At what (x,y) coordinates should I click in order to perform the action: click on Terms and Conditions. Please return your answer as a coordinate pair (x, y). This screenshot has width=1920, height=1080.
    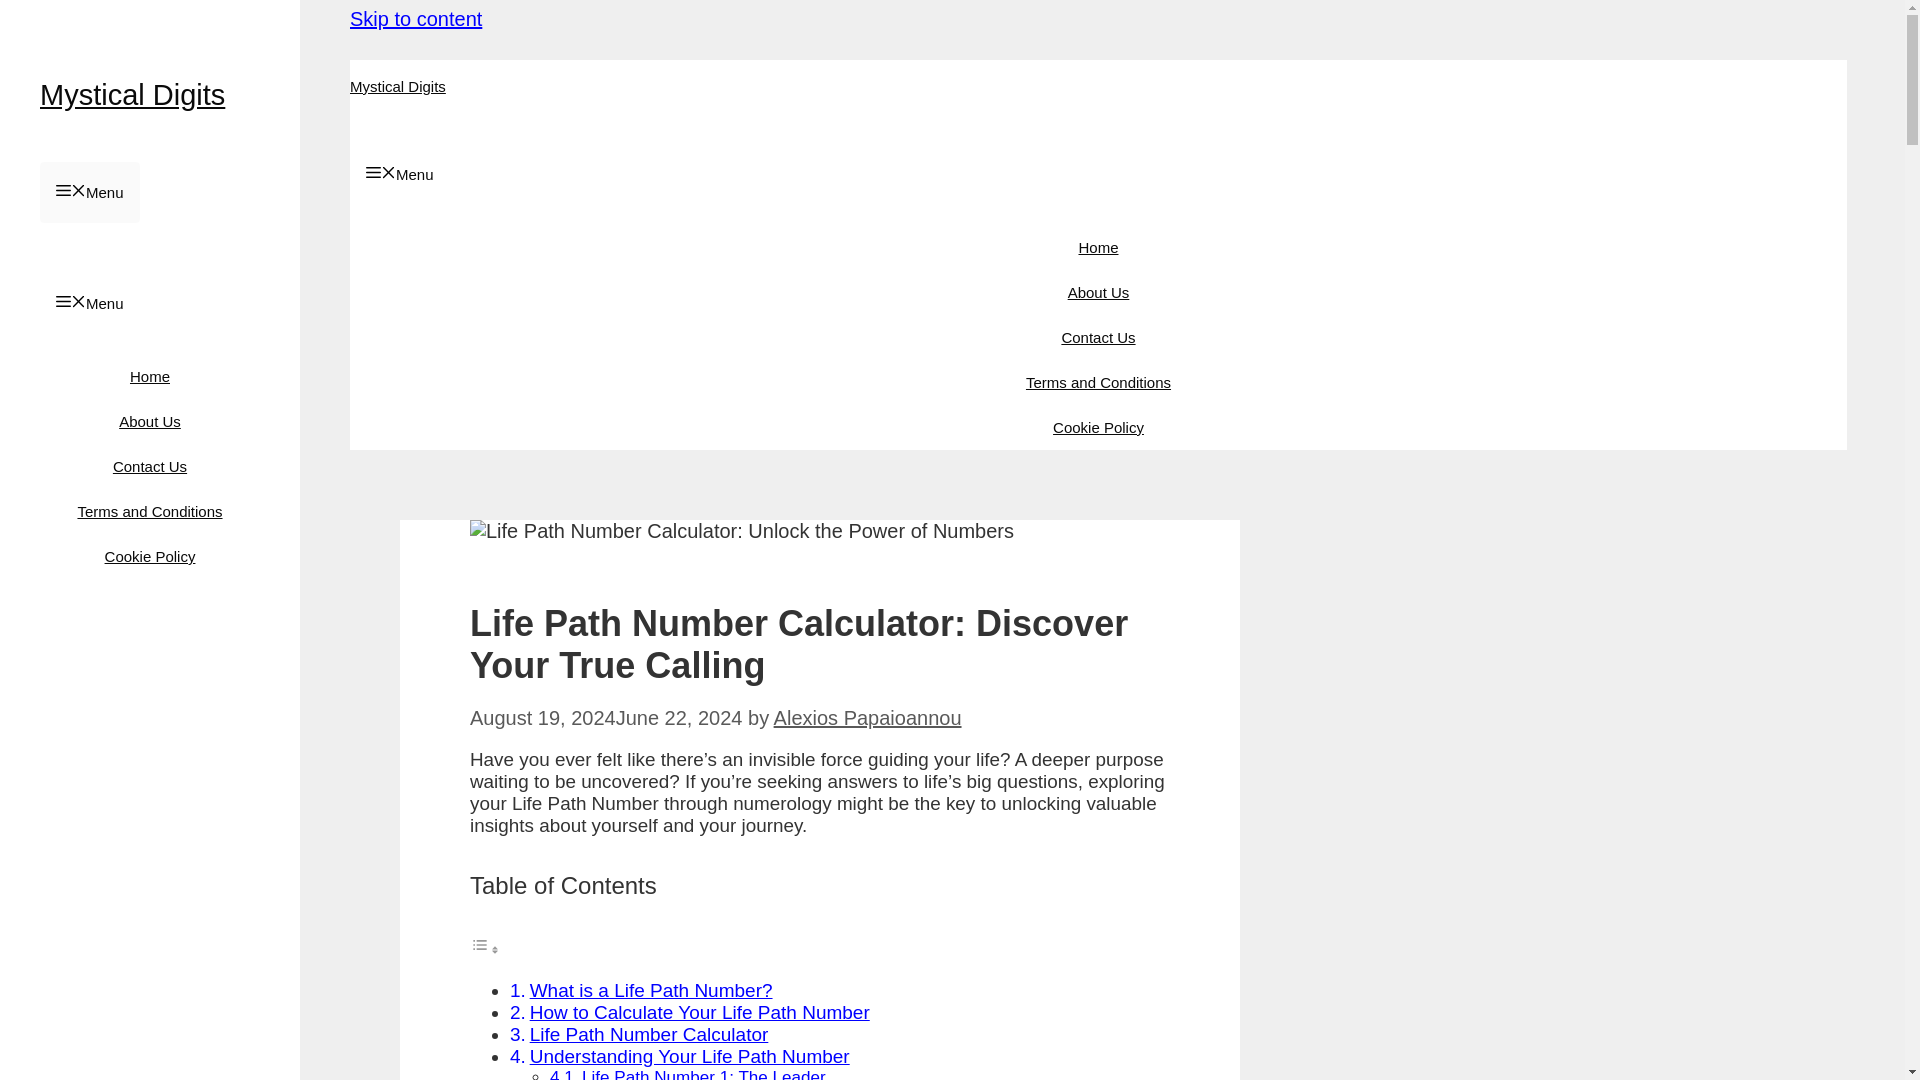
    Looking at the image, I should click on (149, 511).